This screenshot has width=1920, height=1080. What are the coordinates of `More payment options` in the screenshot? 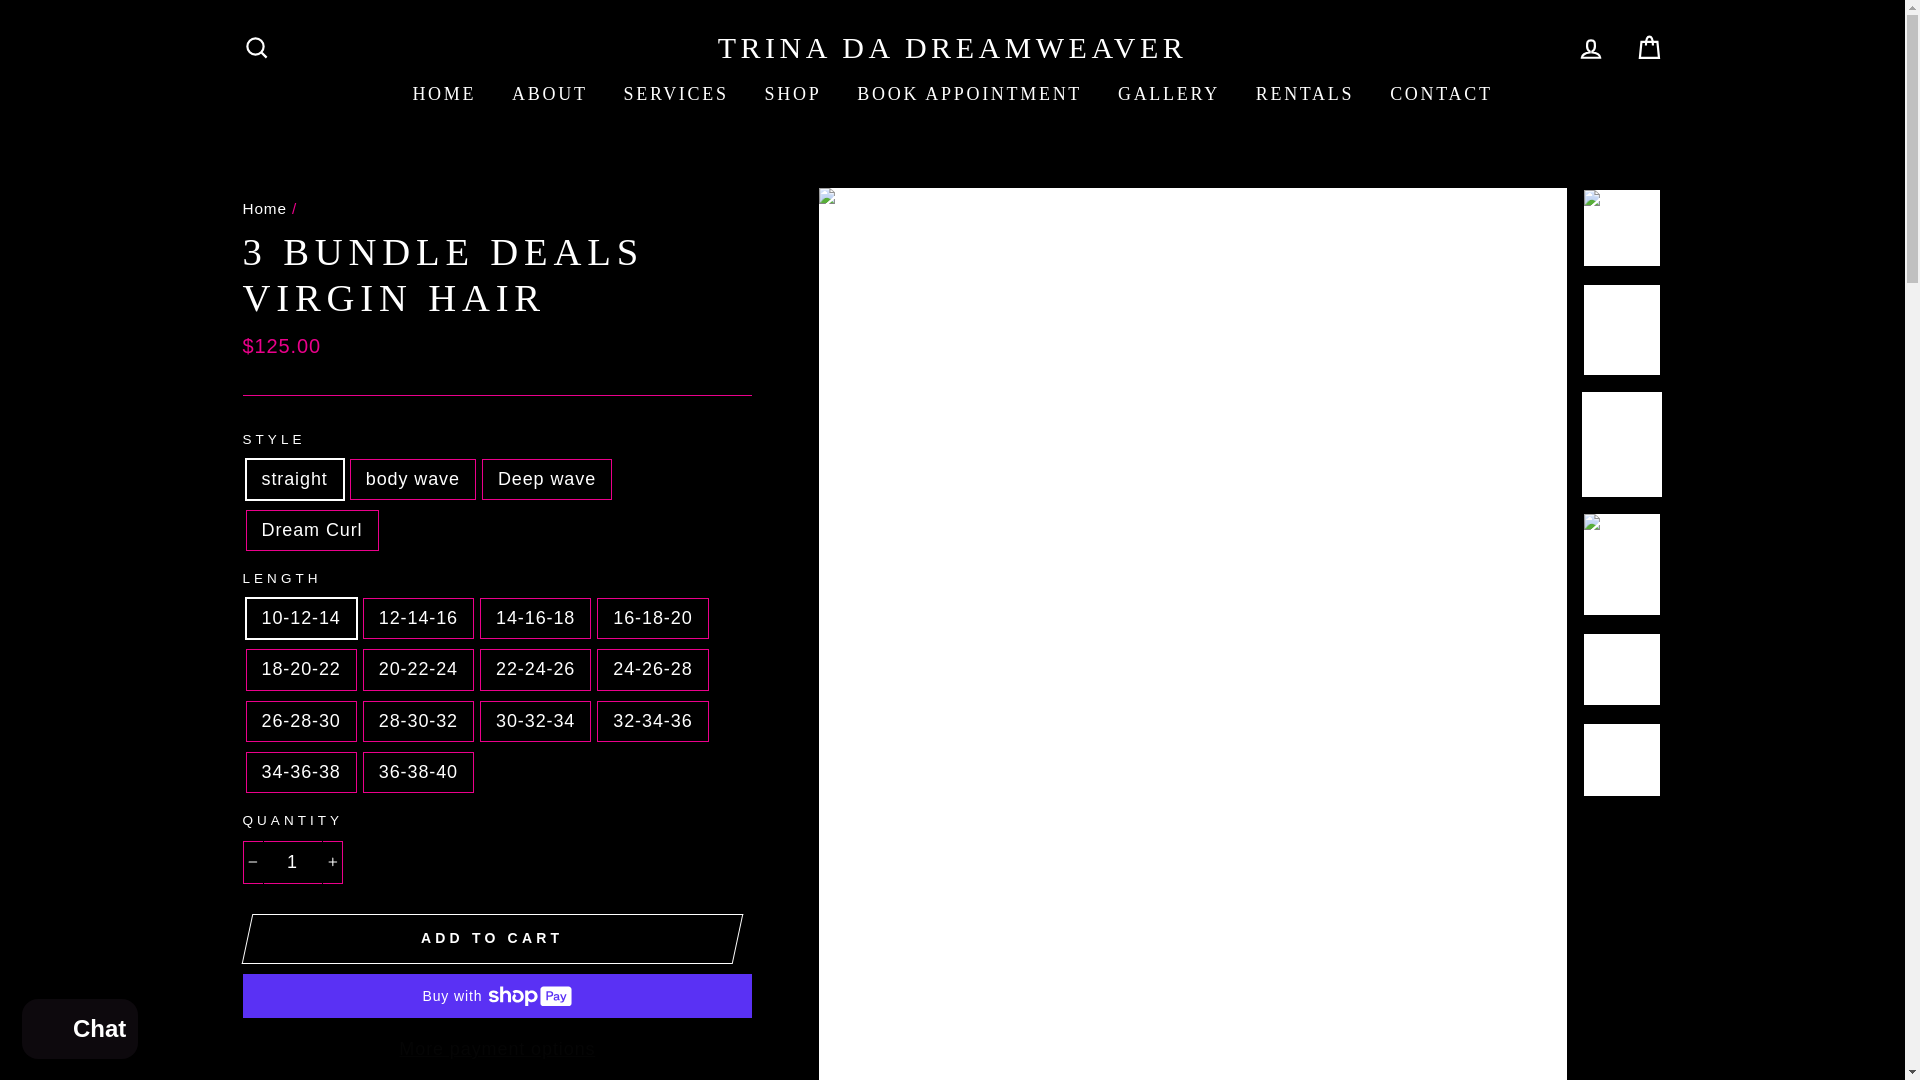 It's located at (496, 1048).